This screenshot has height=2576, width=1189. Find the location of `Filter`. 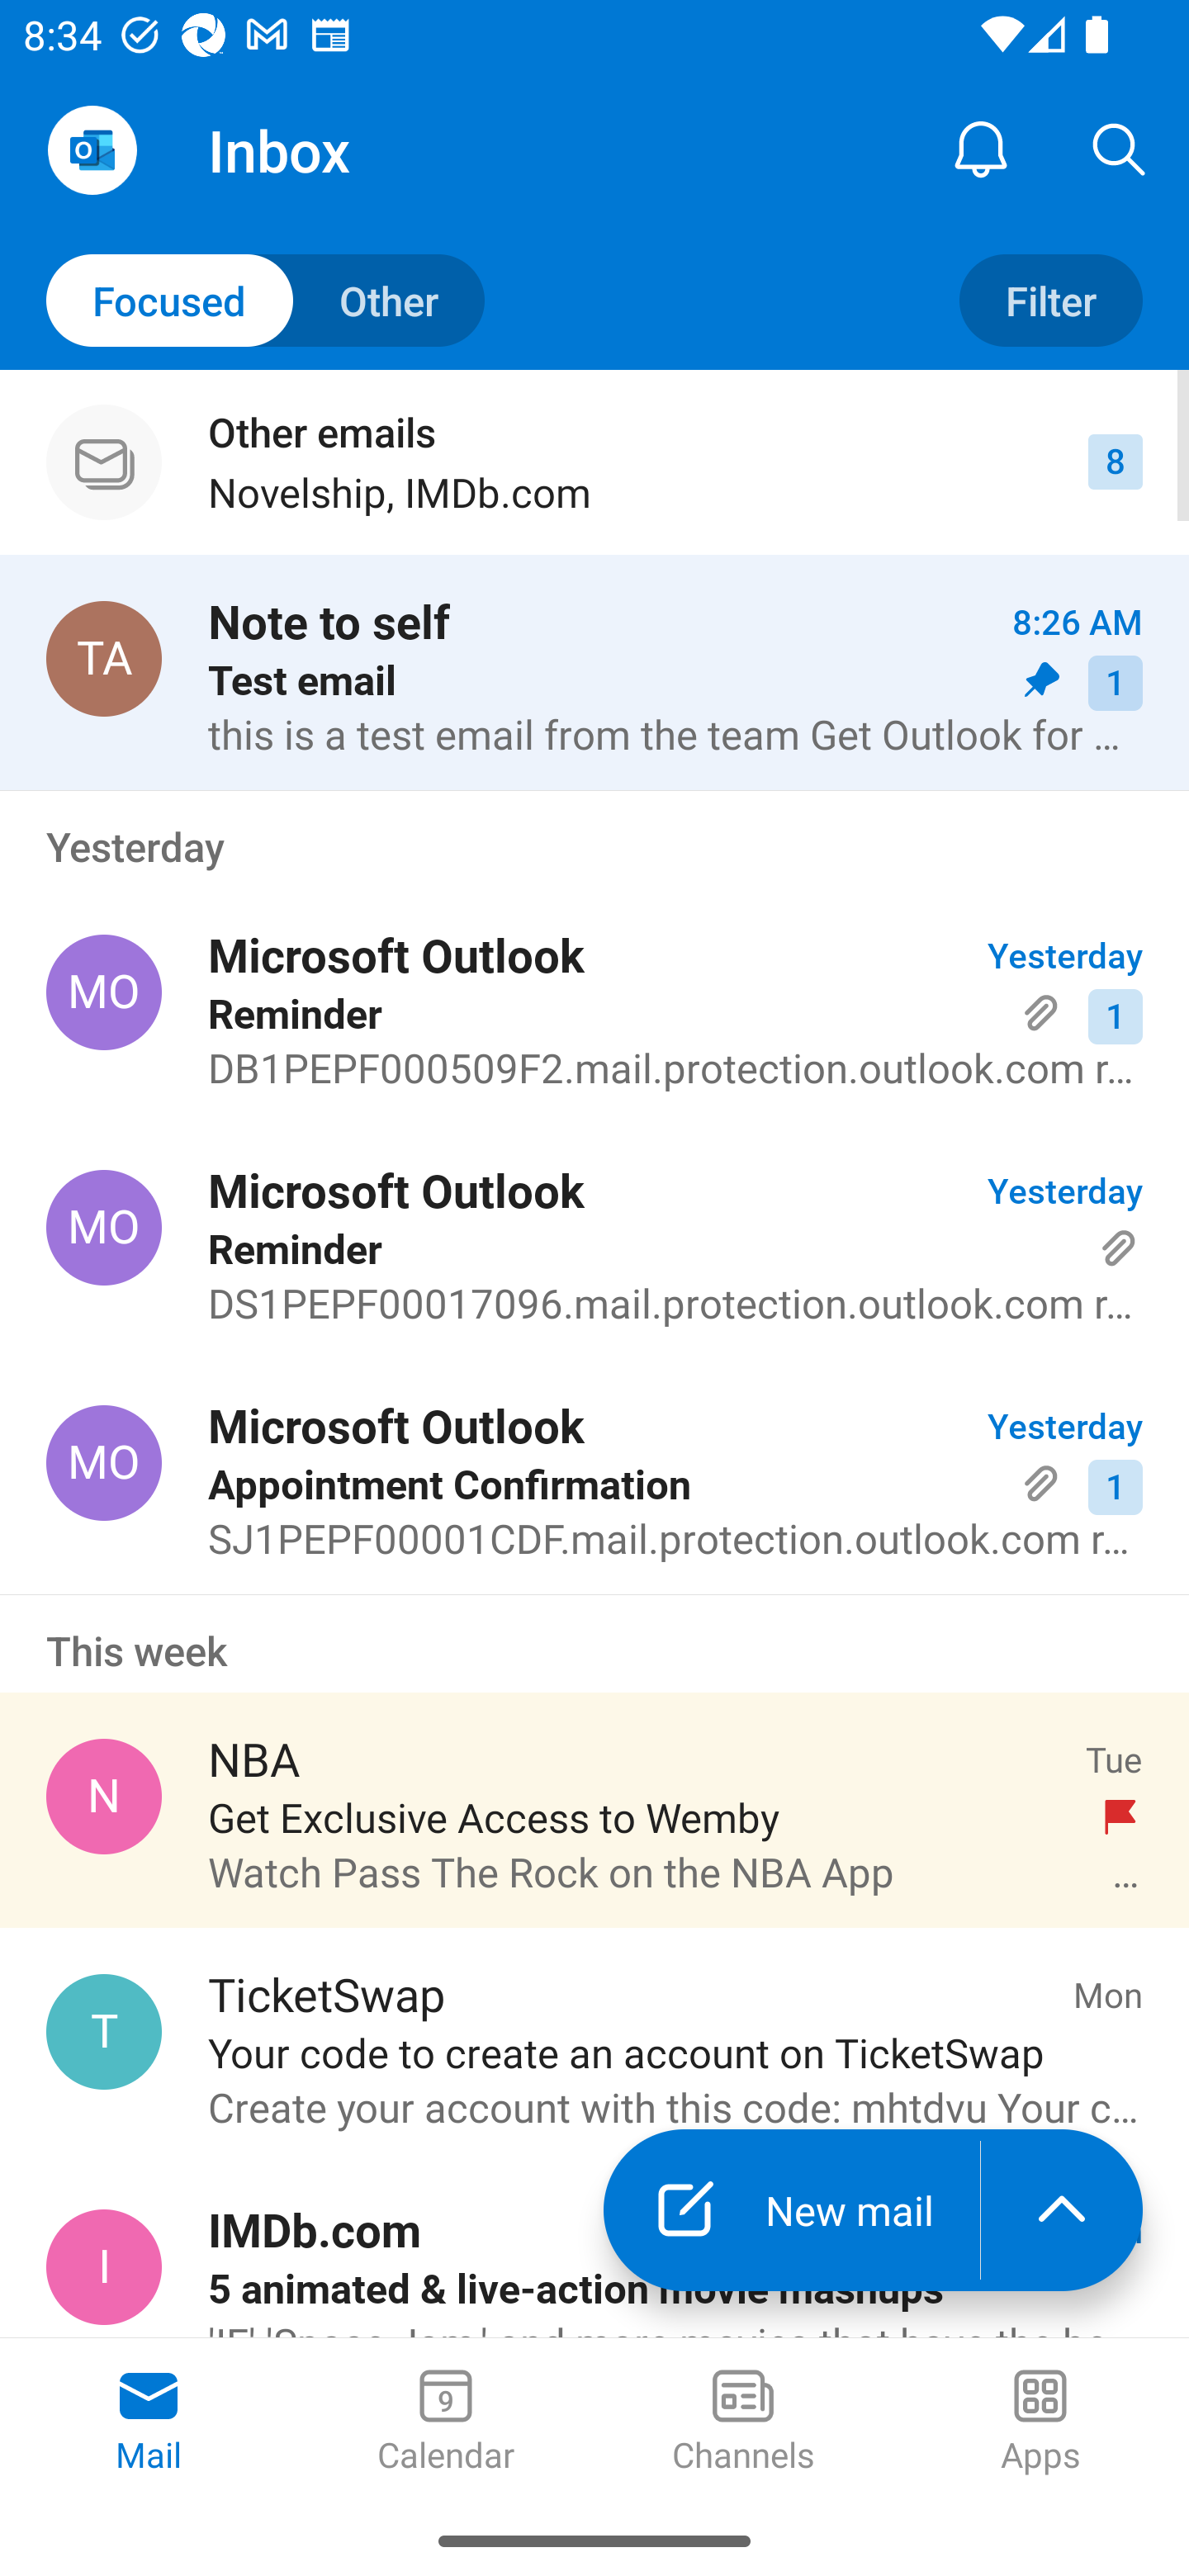

Filter is located at coordinates (1050, 301).